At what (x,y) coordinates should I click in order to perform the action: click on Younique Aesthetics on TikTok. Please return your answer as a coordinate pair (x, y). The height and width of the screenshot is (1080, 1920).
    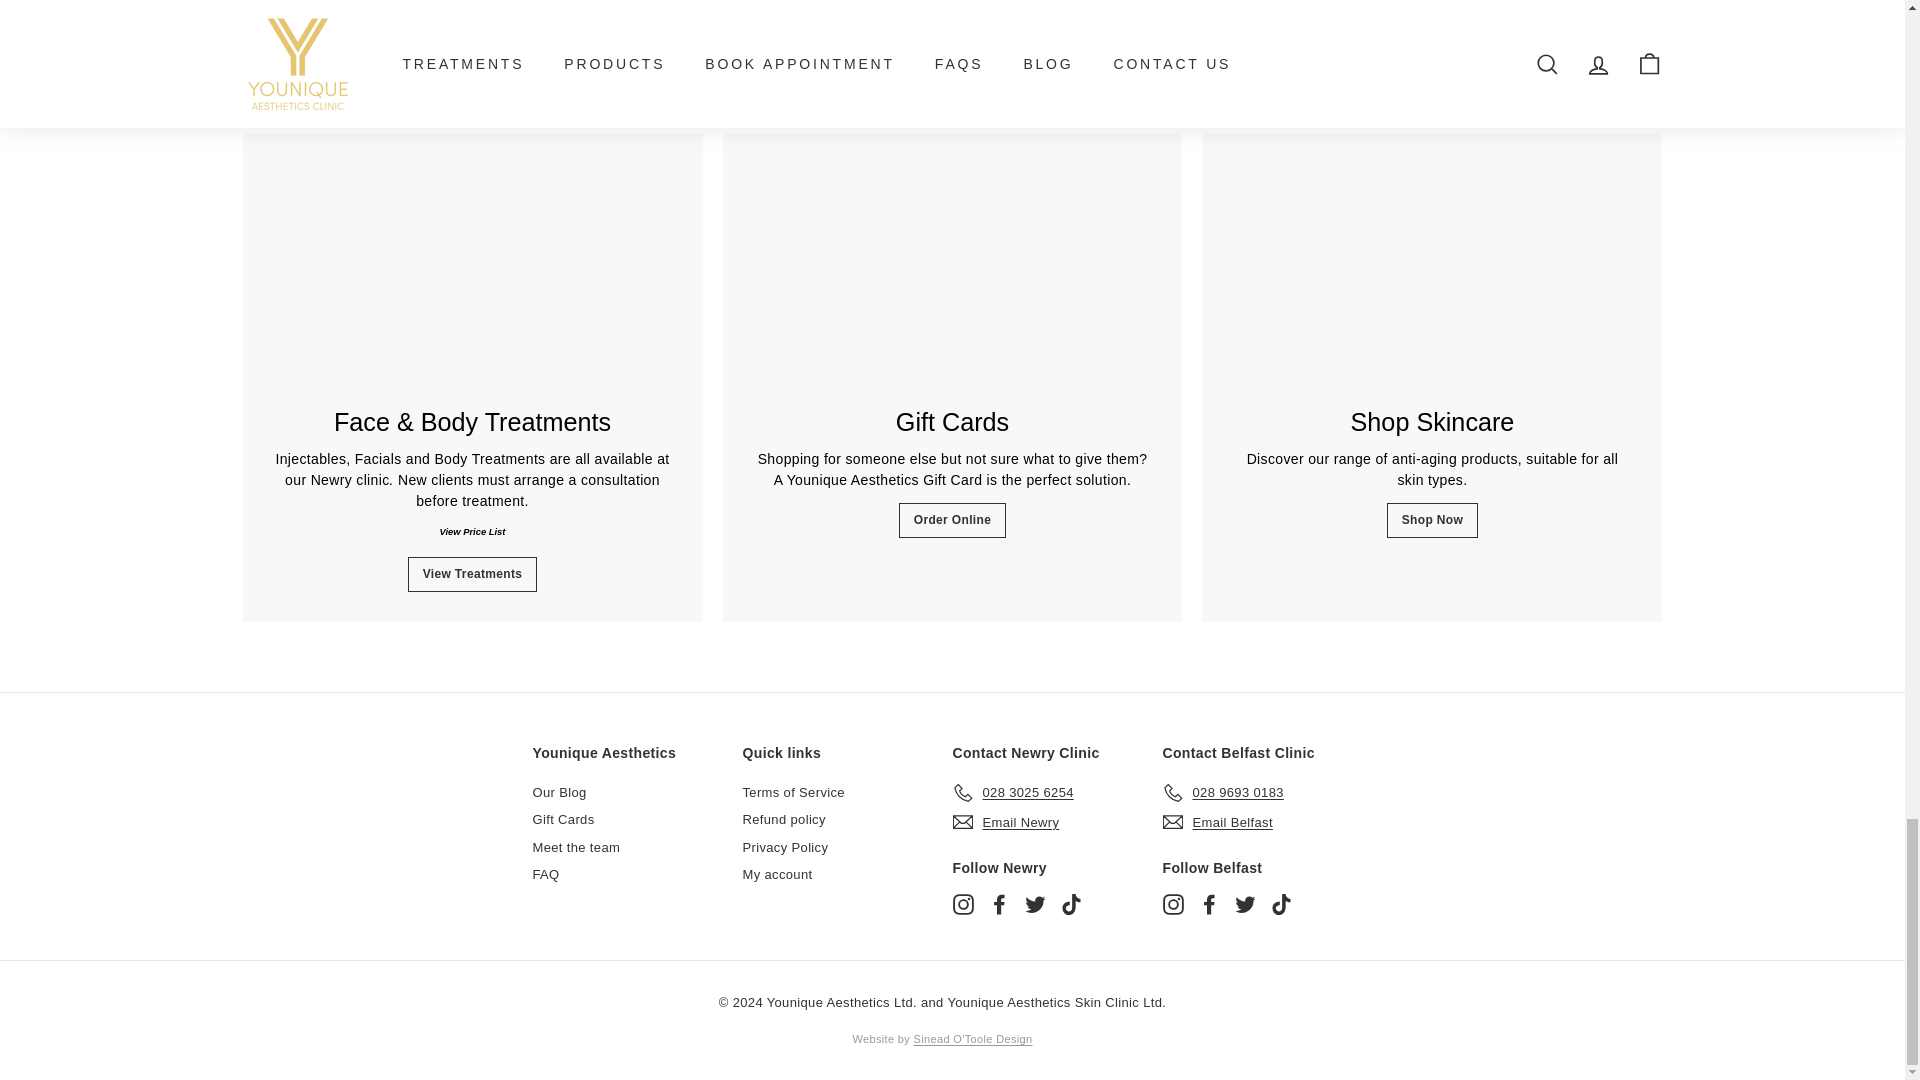
    Looking at the image, I should click on (1070, 904).